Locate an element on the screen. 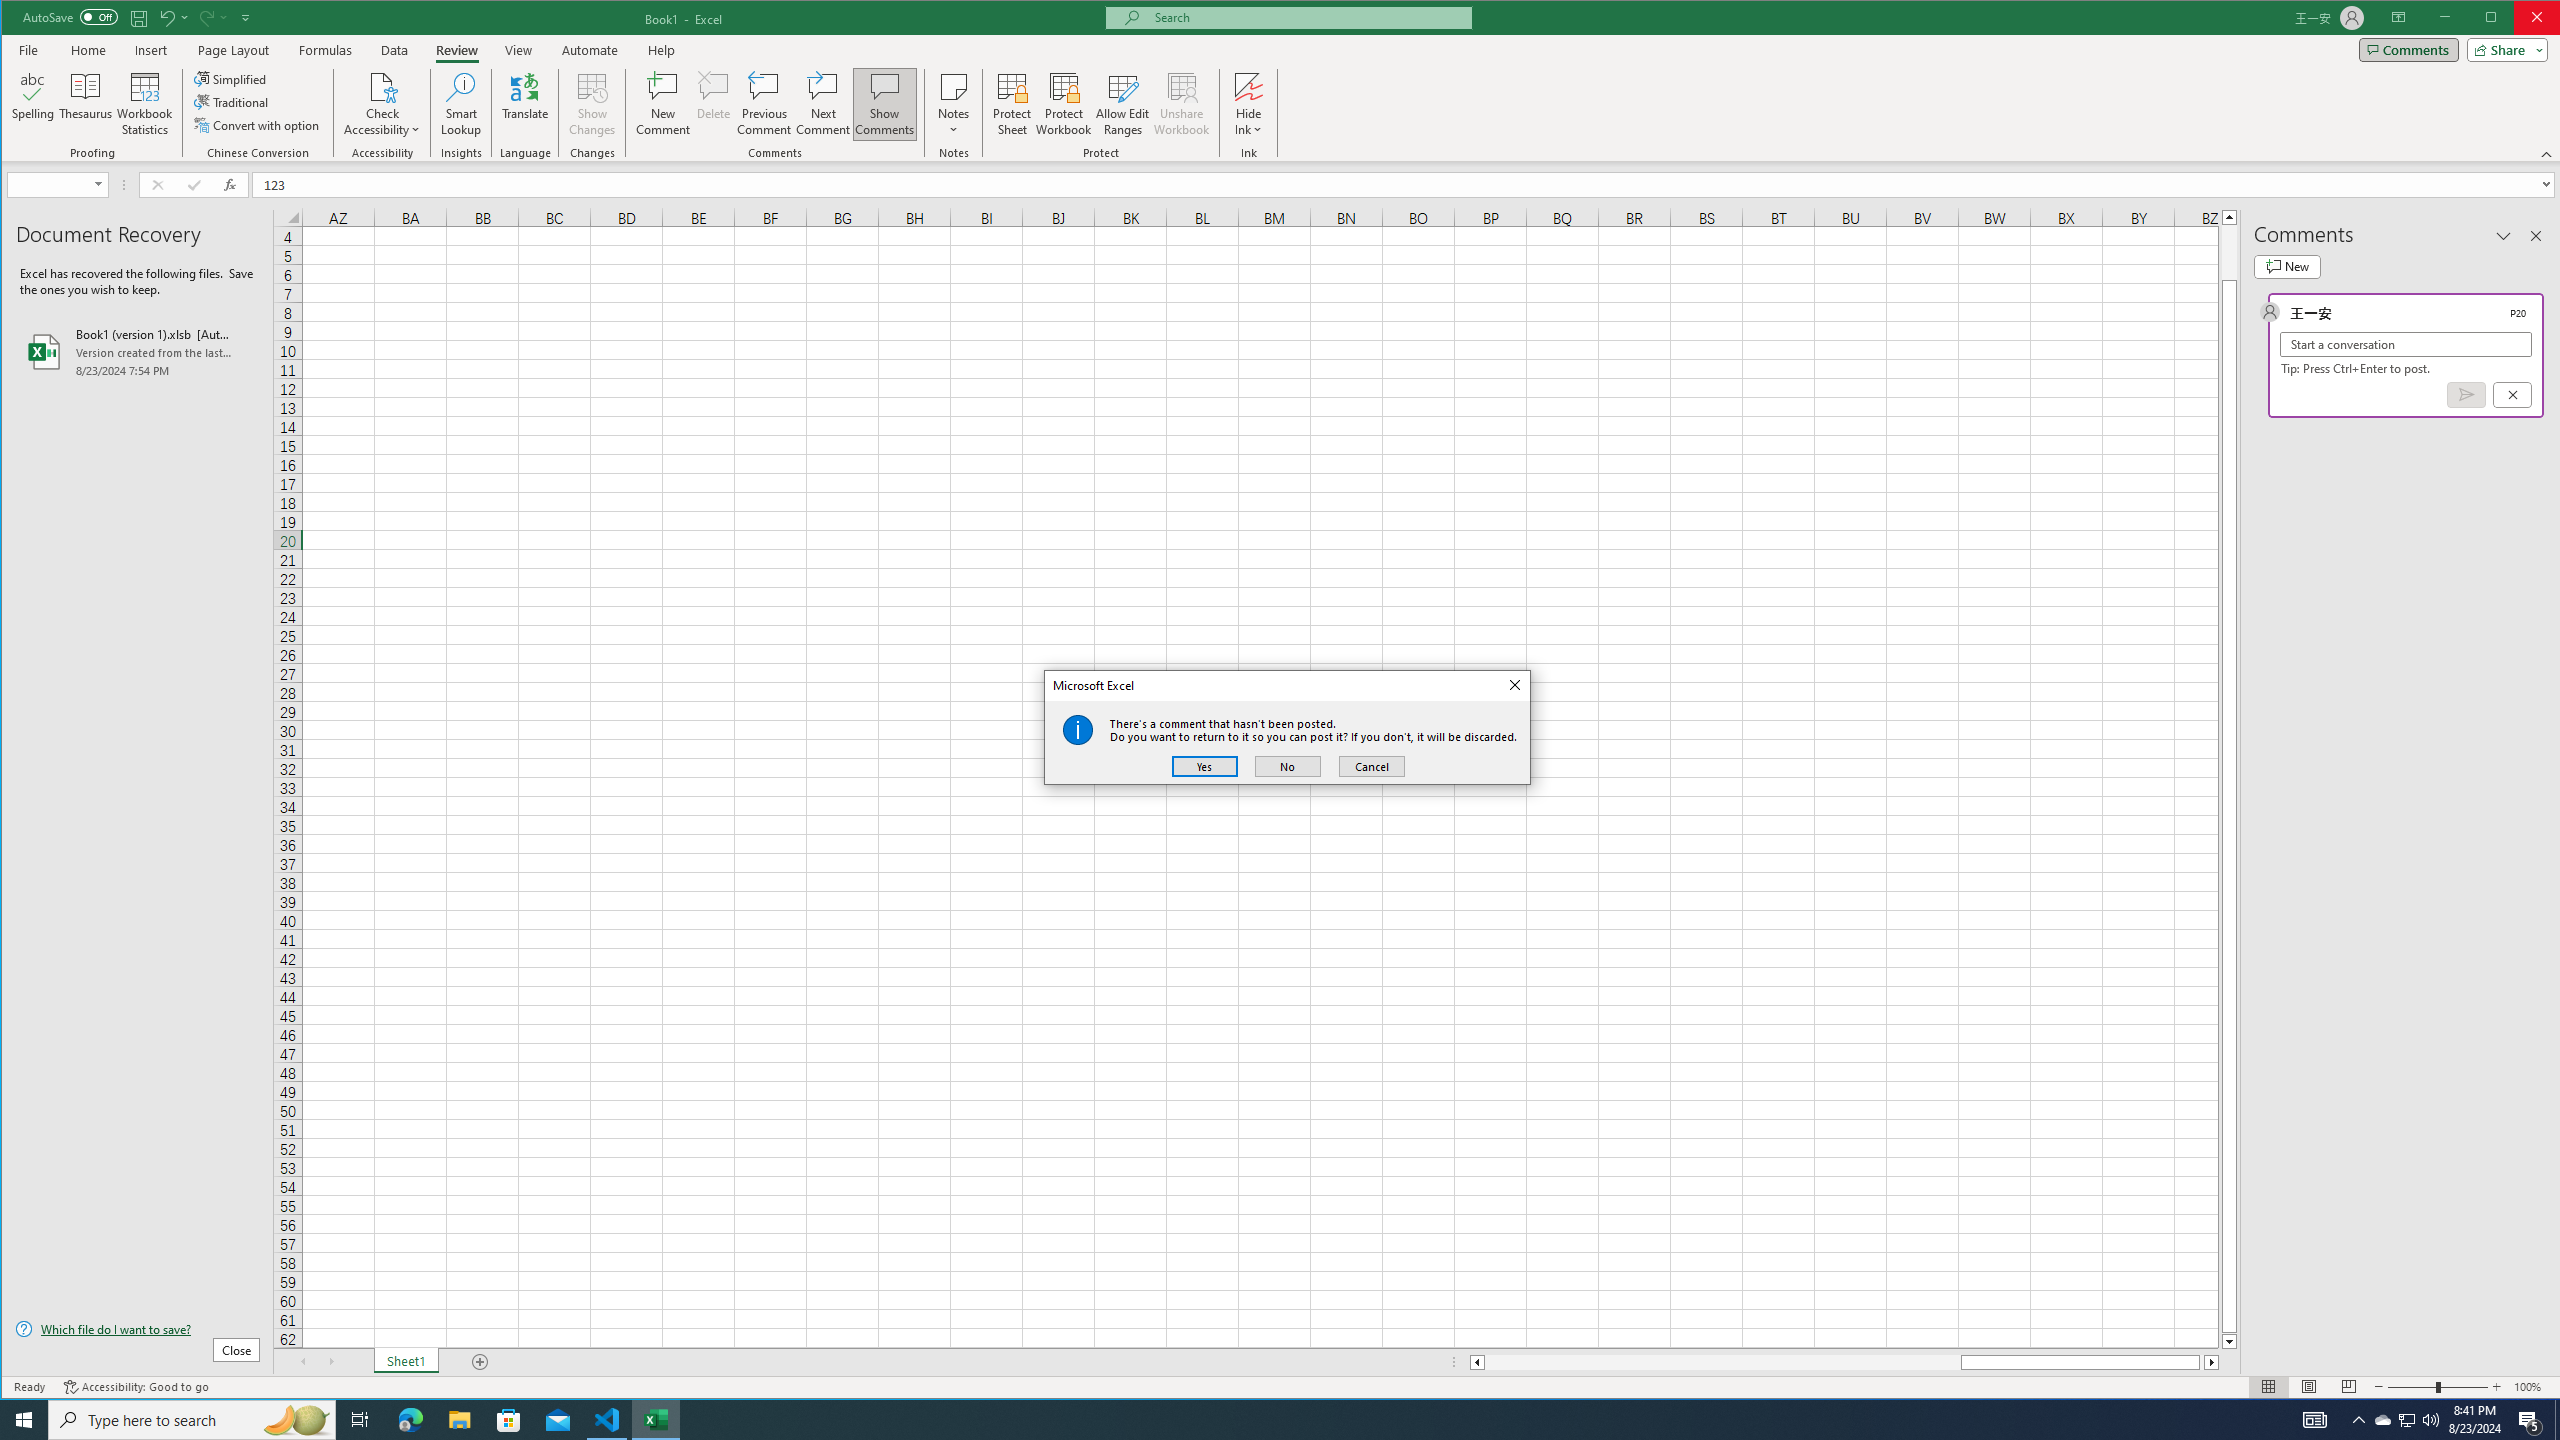 Image resolution: width=2560 pixels, height=1440 pixels. Next Comment is located at coordinates (822, 104).